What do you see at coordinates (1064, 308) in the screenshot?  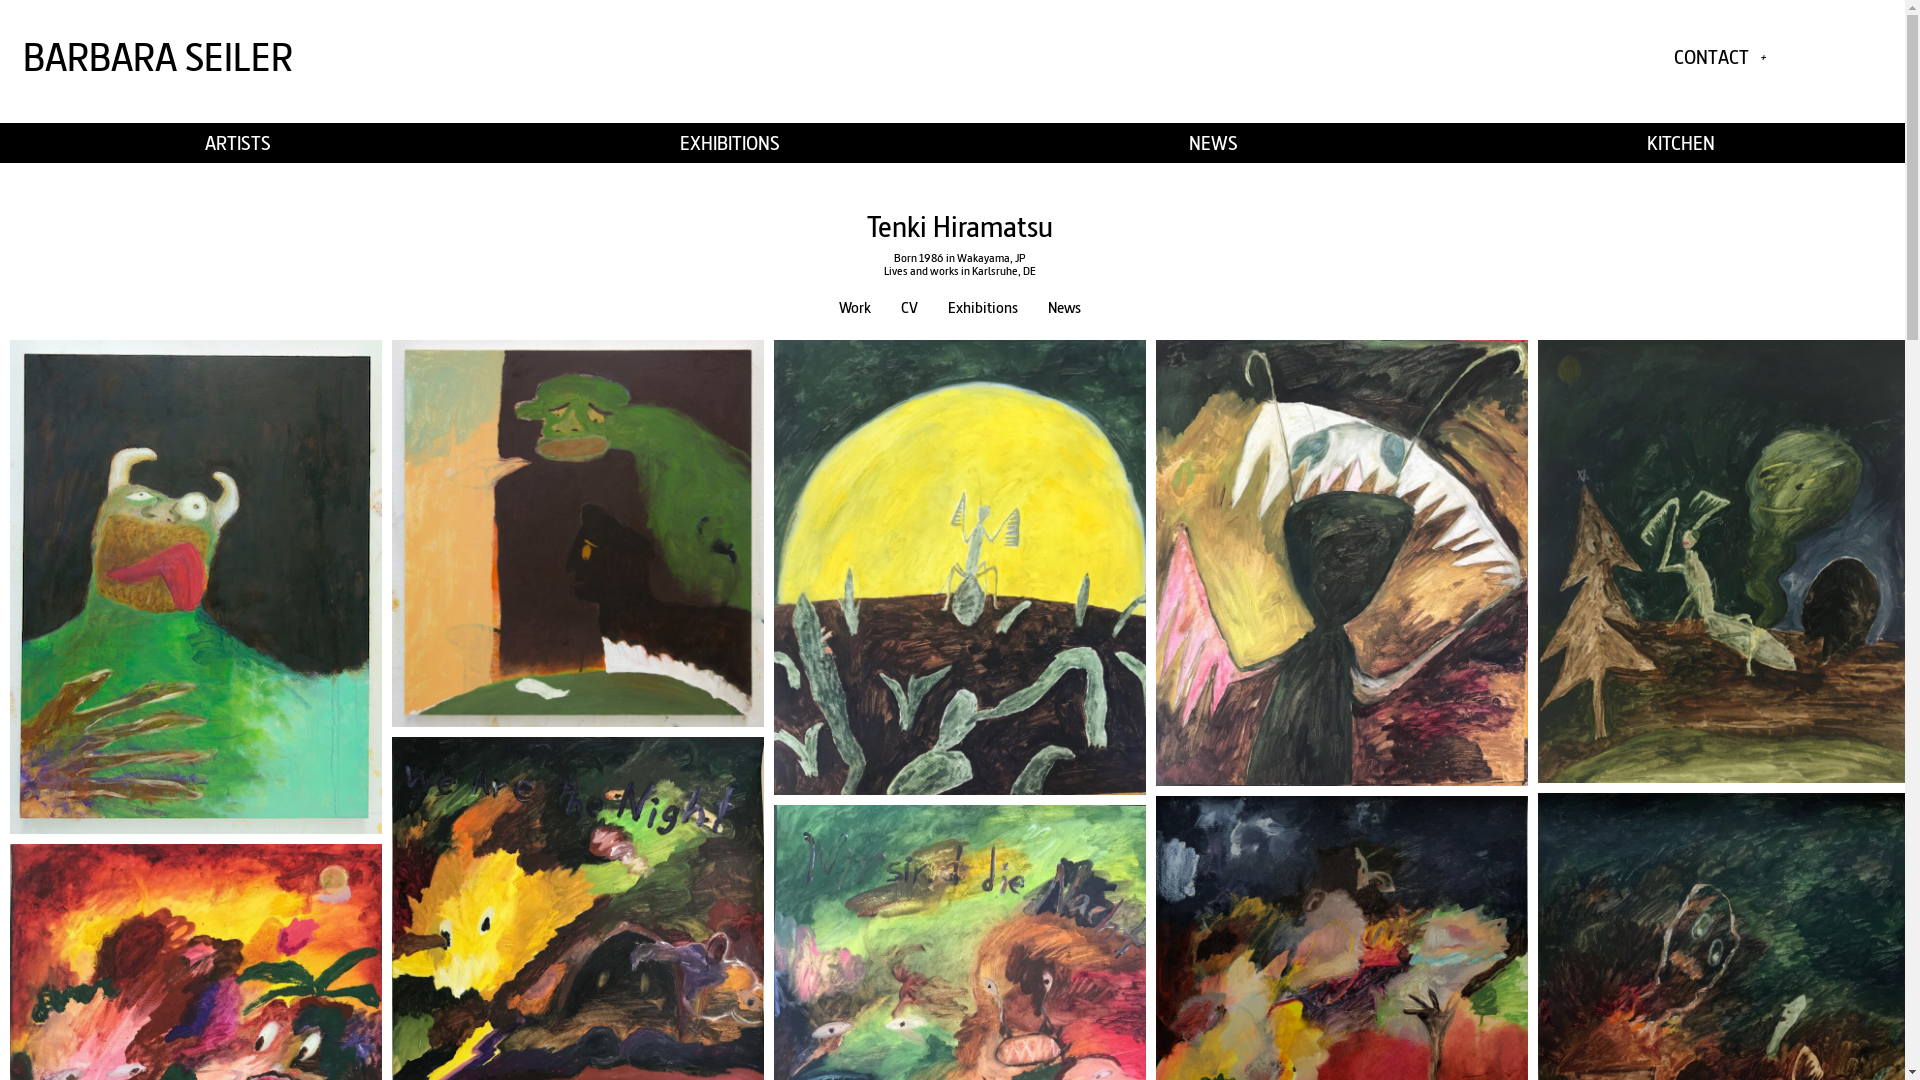 I see `News` at bounding box center [1064, 308].